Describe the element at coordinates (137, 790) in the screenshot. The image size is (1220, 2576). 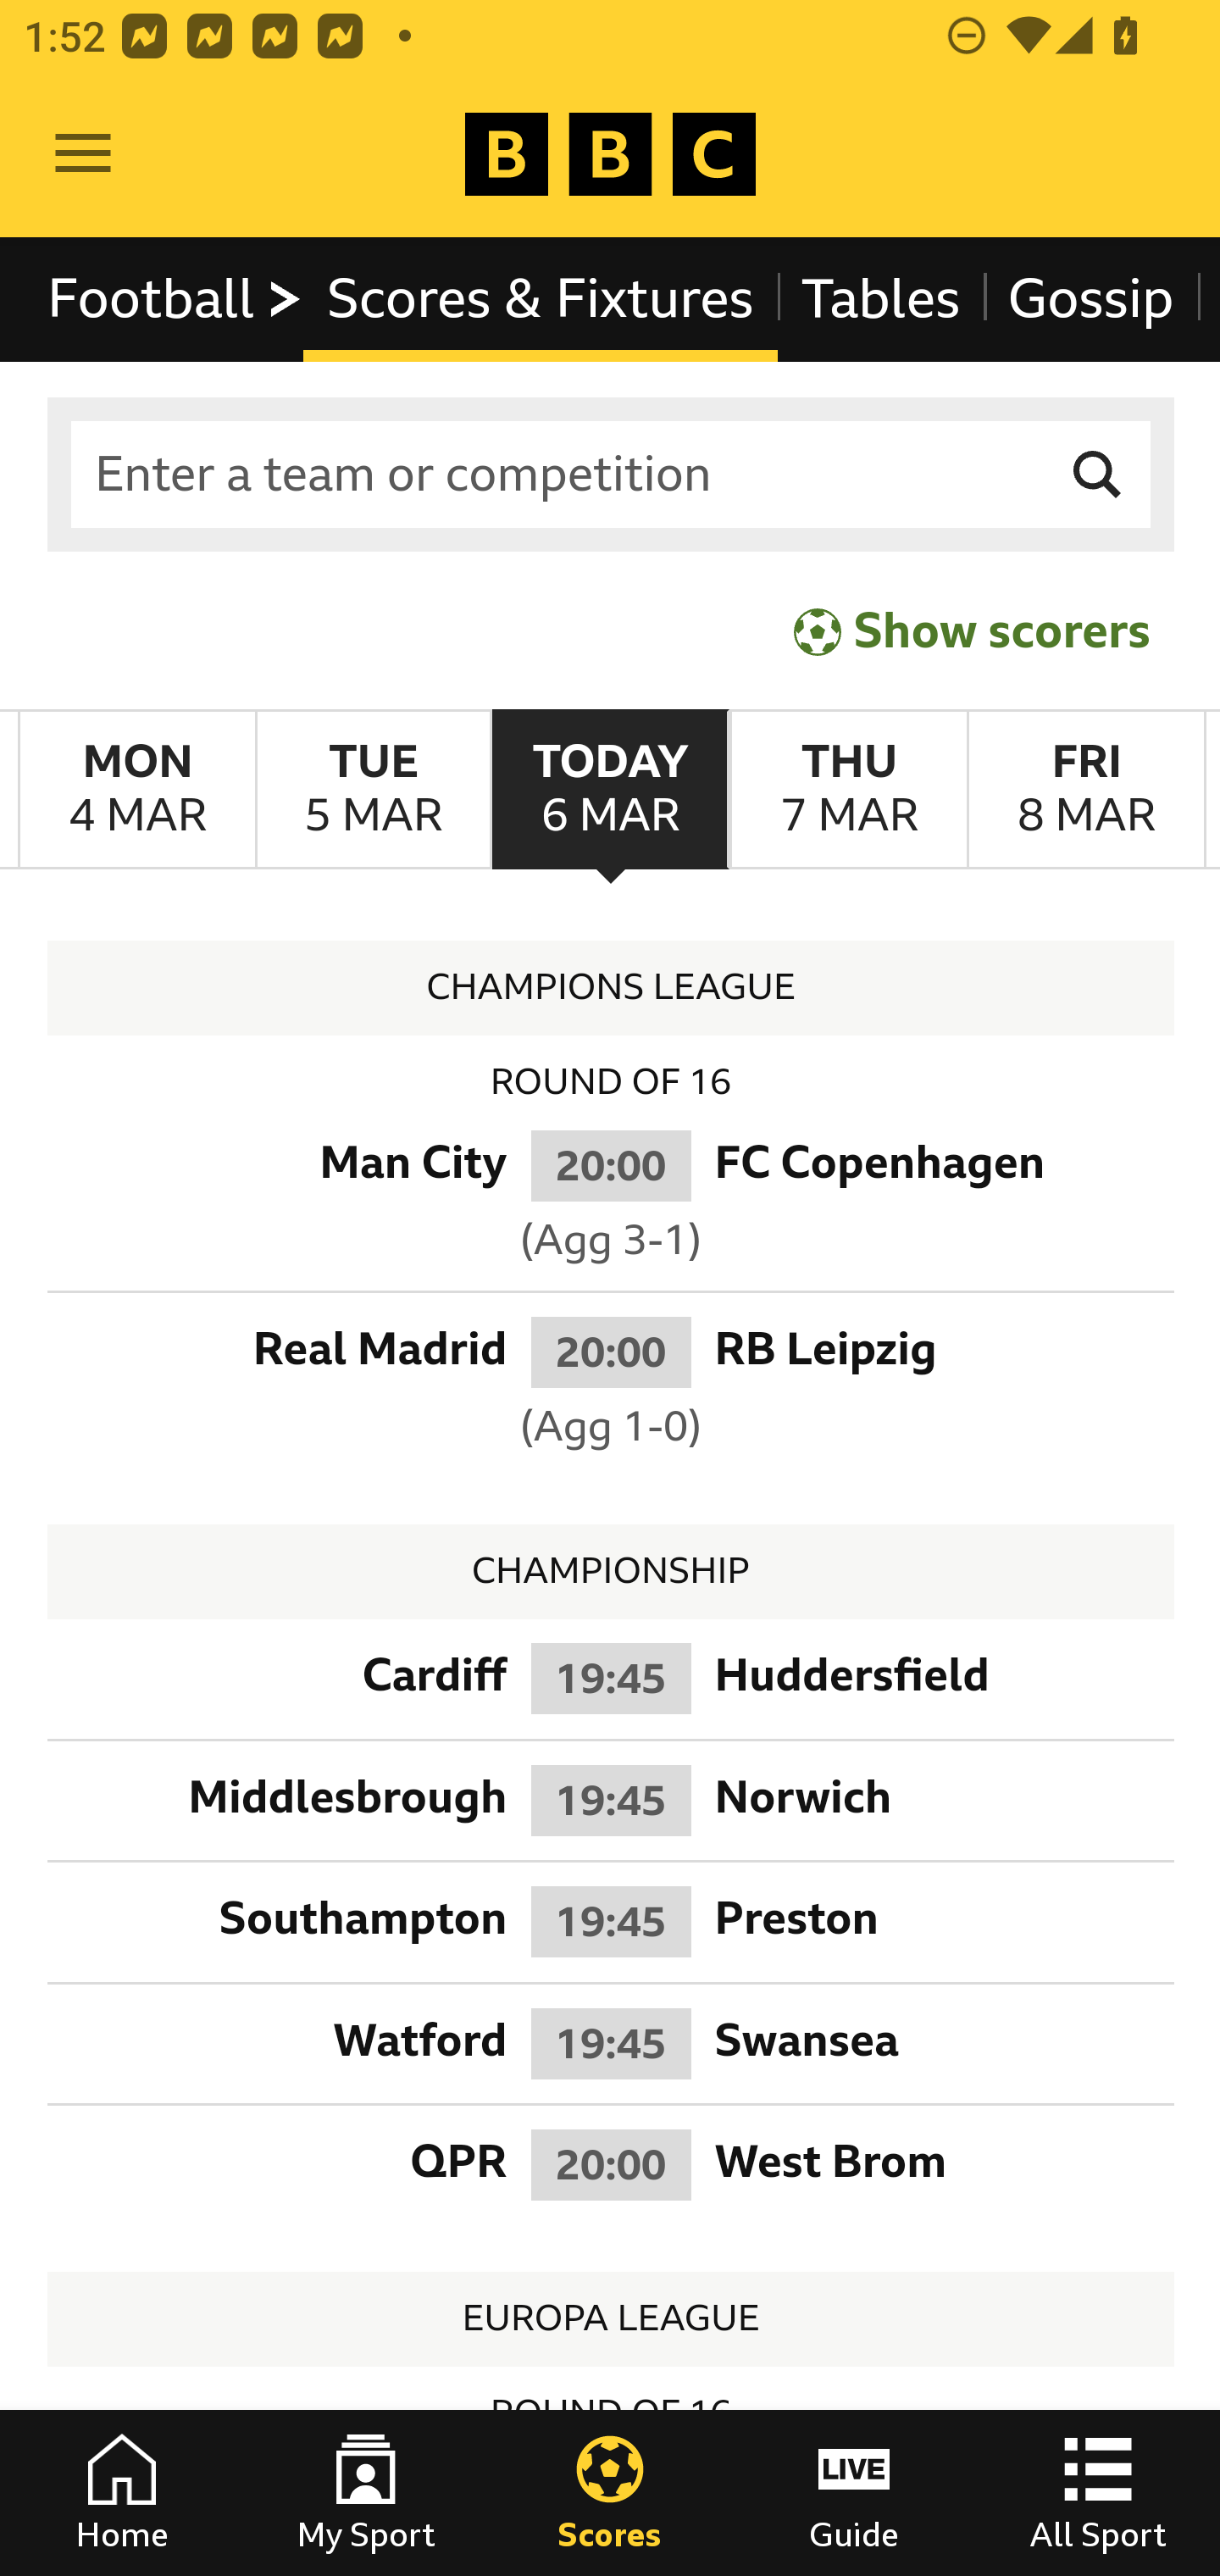
I see `MondayMarch 4th Monday March 4th` at that location.